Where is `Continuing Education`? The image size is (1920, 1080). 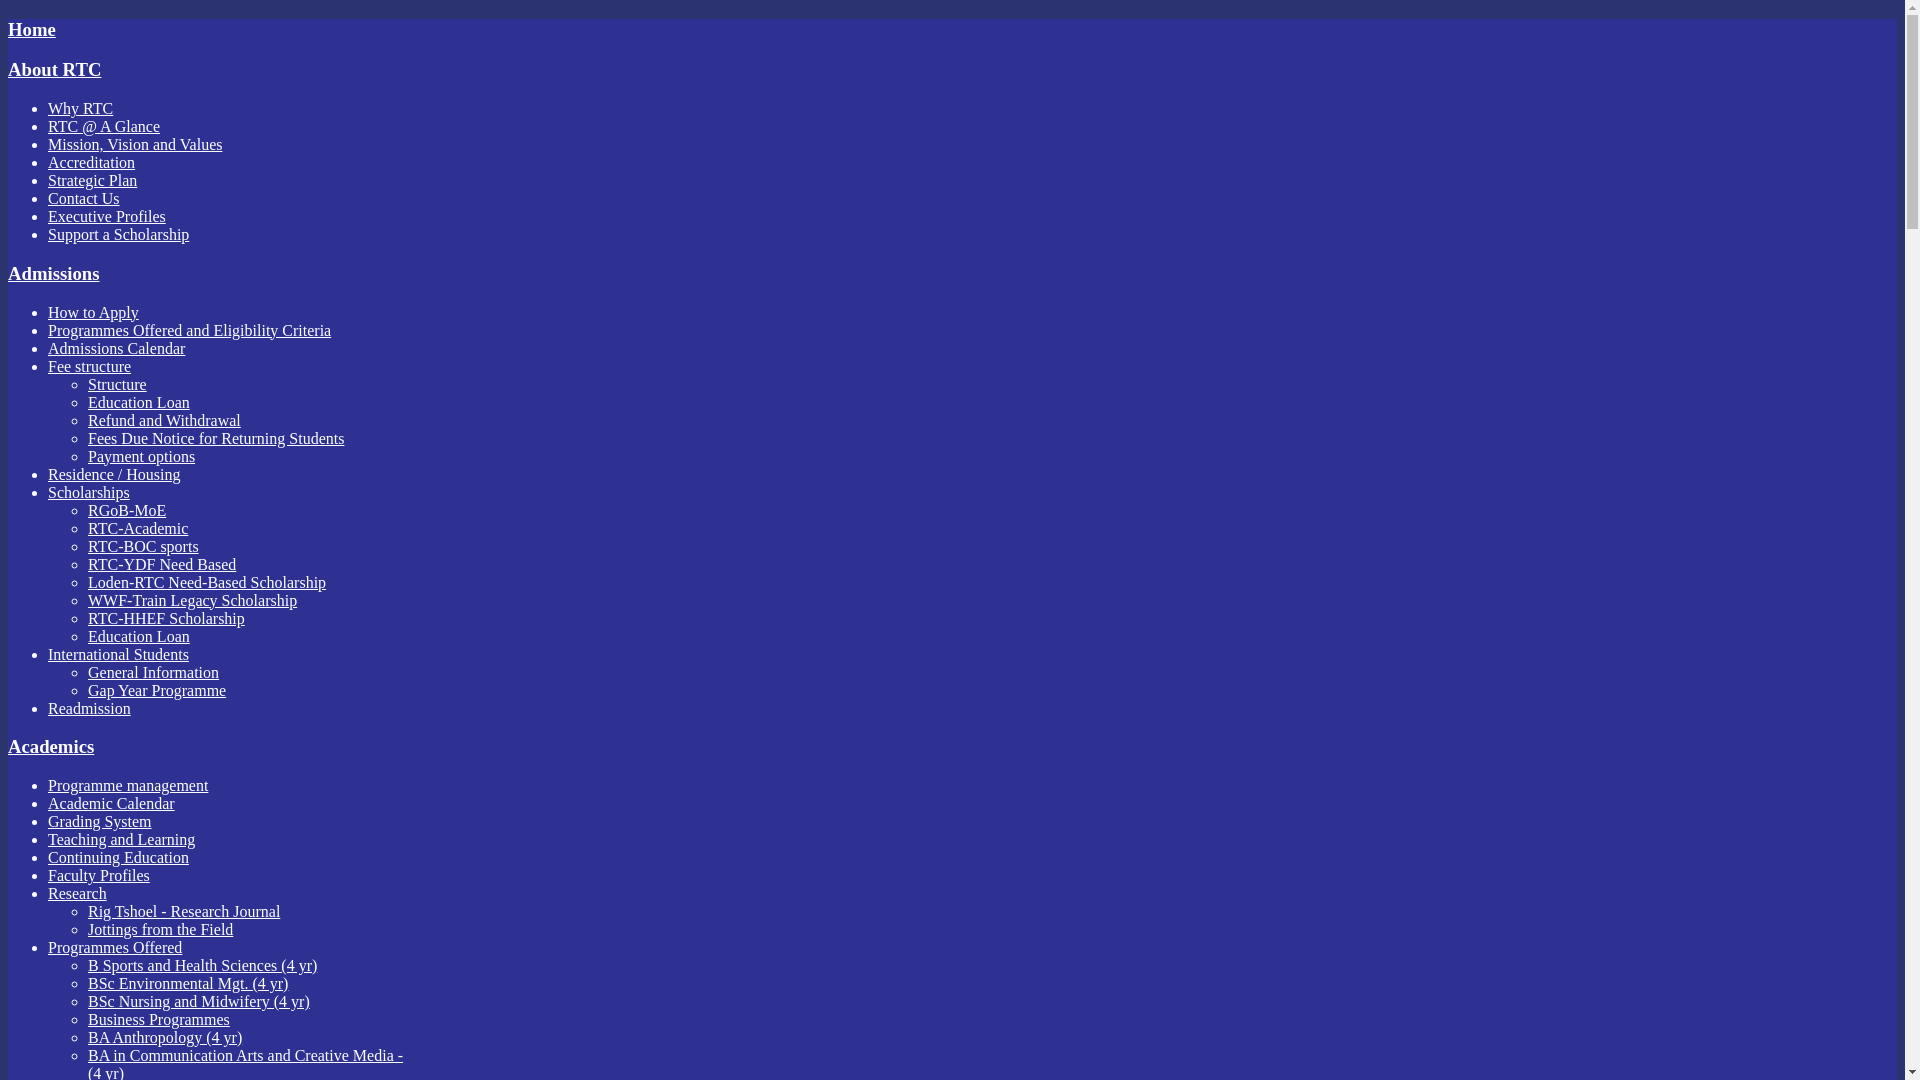
Continuing Education is located at coordinates (118, 858).